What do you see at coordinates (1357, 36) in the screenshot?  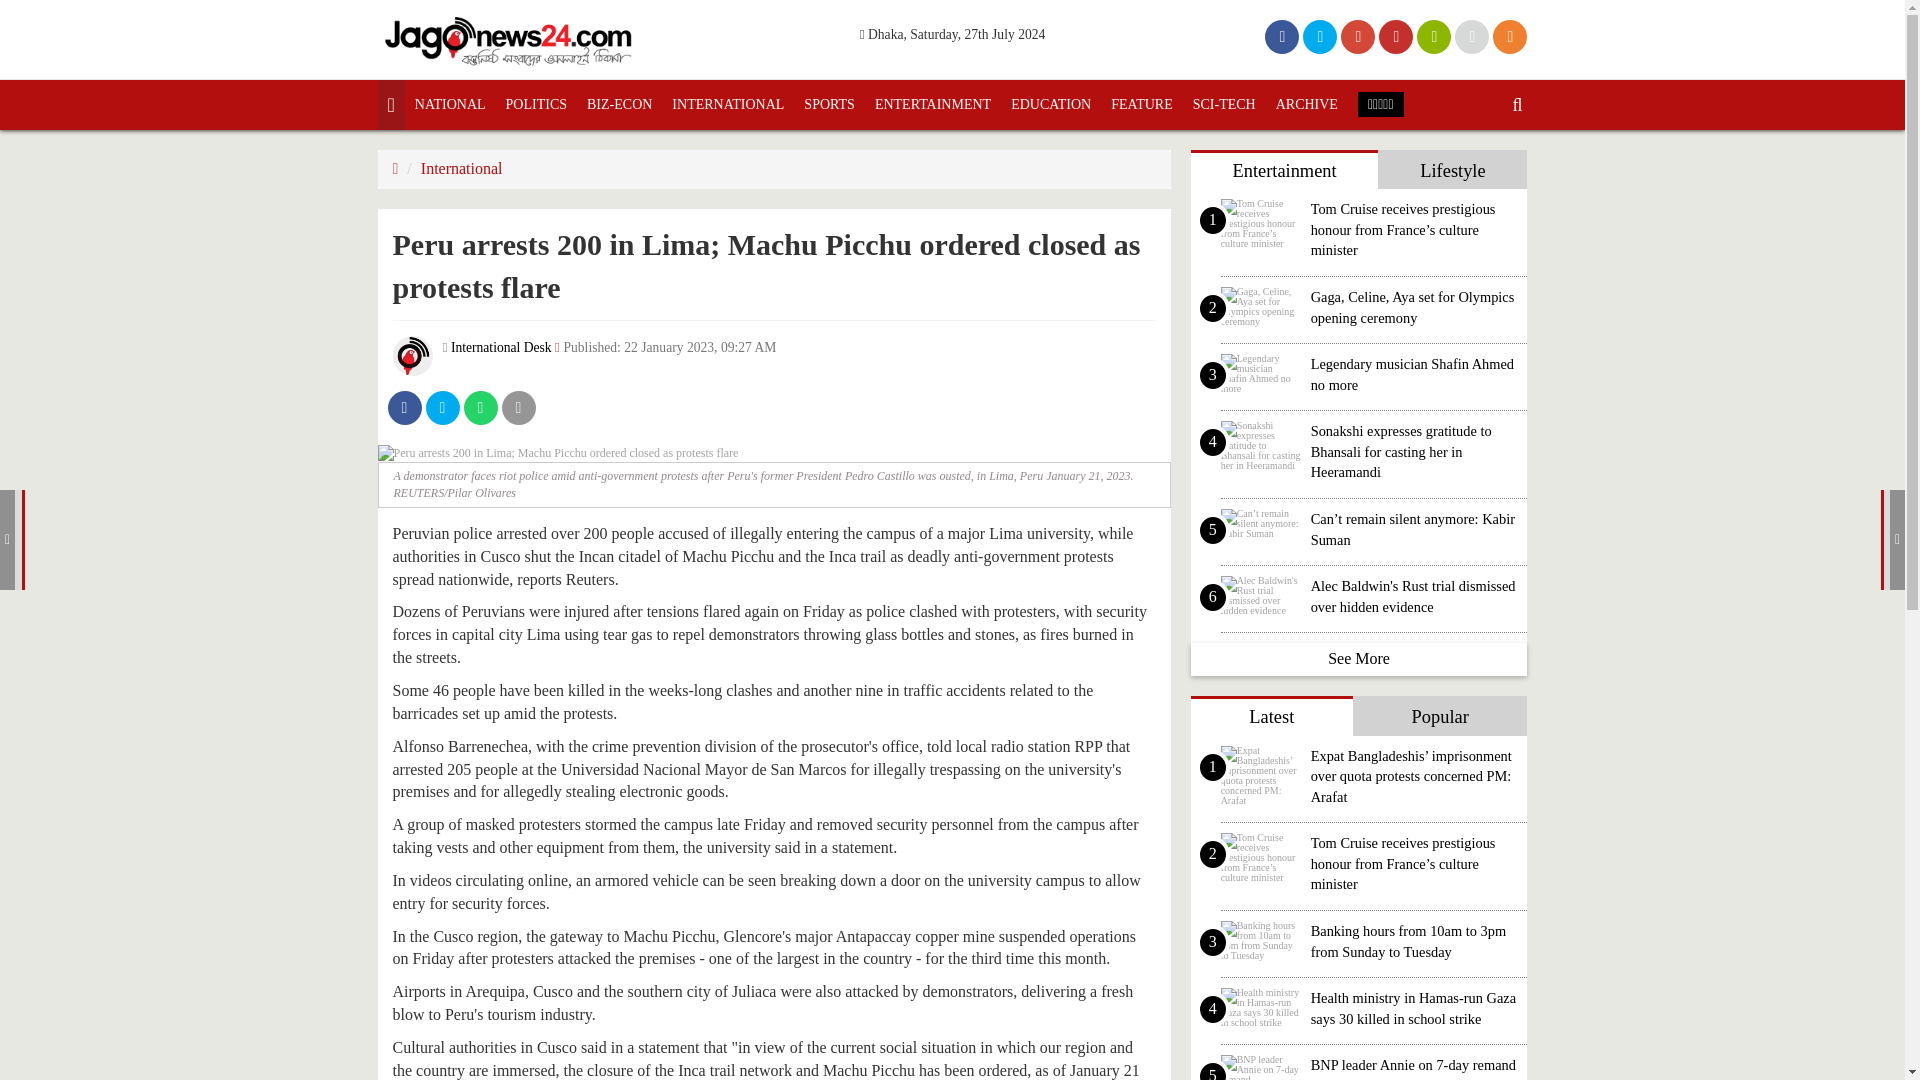 I see `Google Plus` at bounding box center [1357, 36].